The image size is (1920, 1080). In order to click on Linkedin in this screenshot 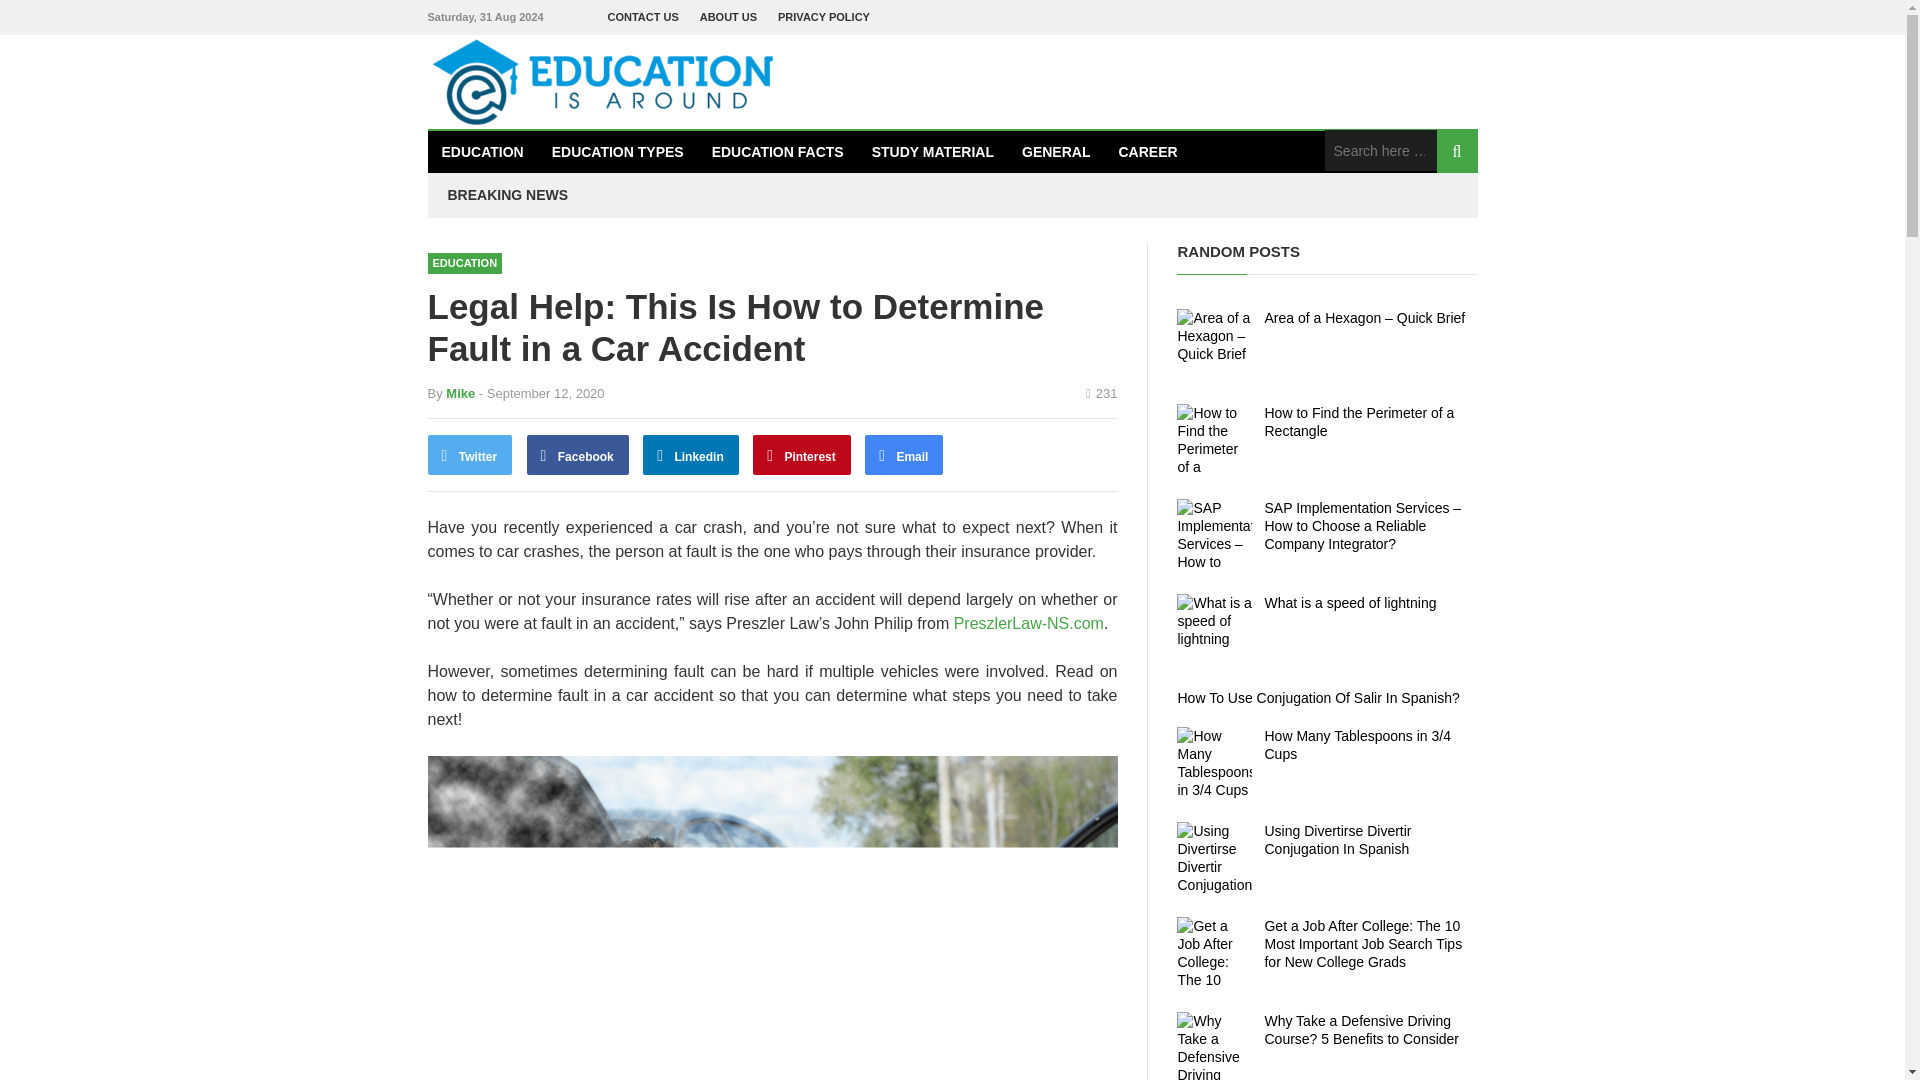, I will do `click(691, 455)`.